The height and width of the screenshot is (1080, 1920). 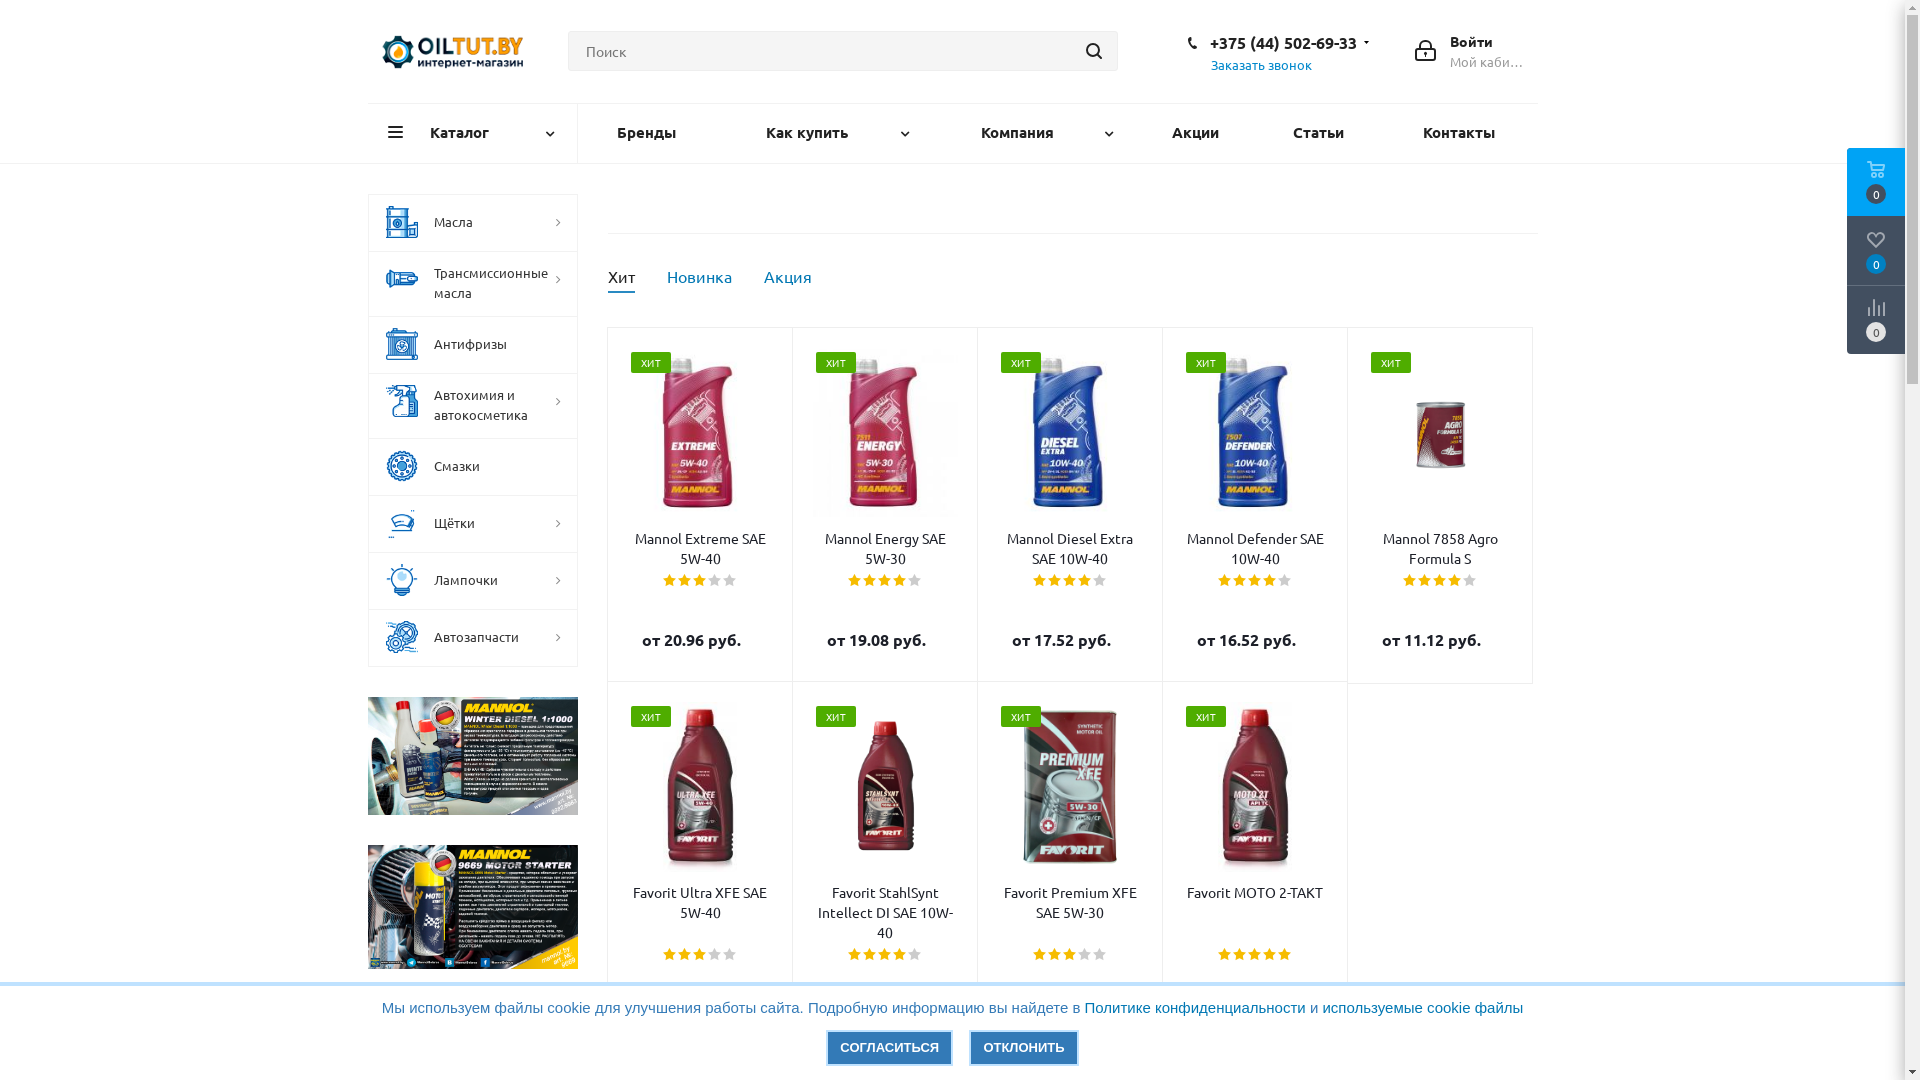 What do you see at coordinates (700, 433) in the screenshot?
I see `Mannol Extreme SAE 5W-40` at bounding box center [700, 433].